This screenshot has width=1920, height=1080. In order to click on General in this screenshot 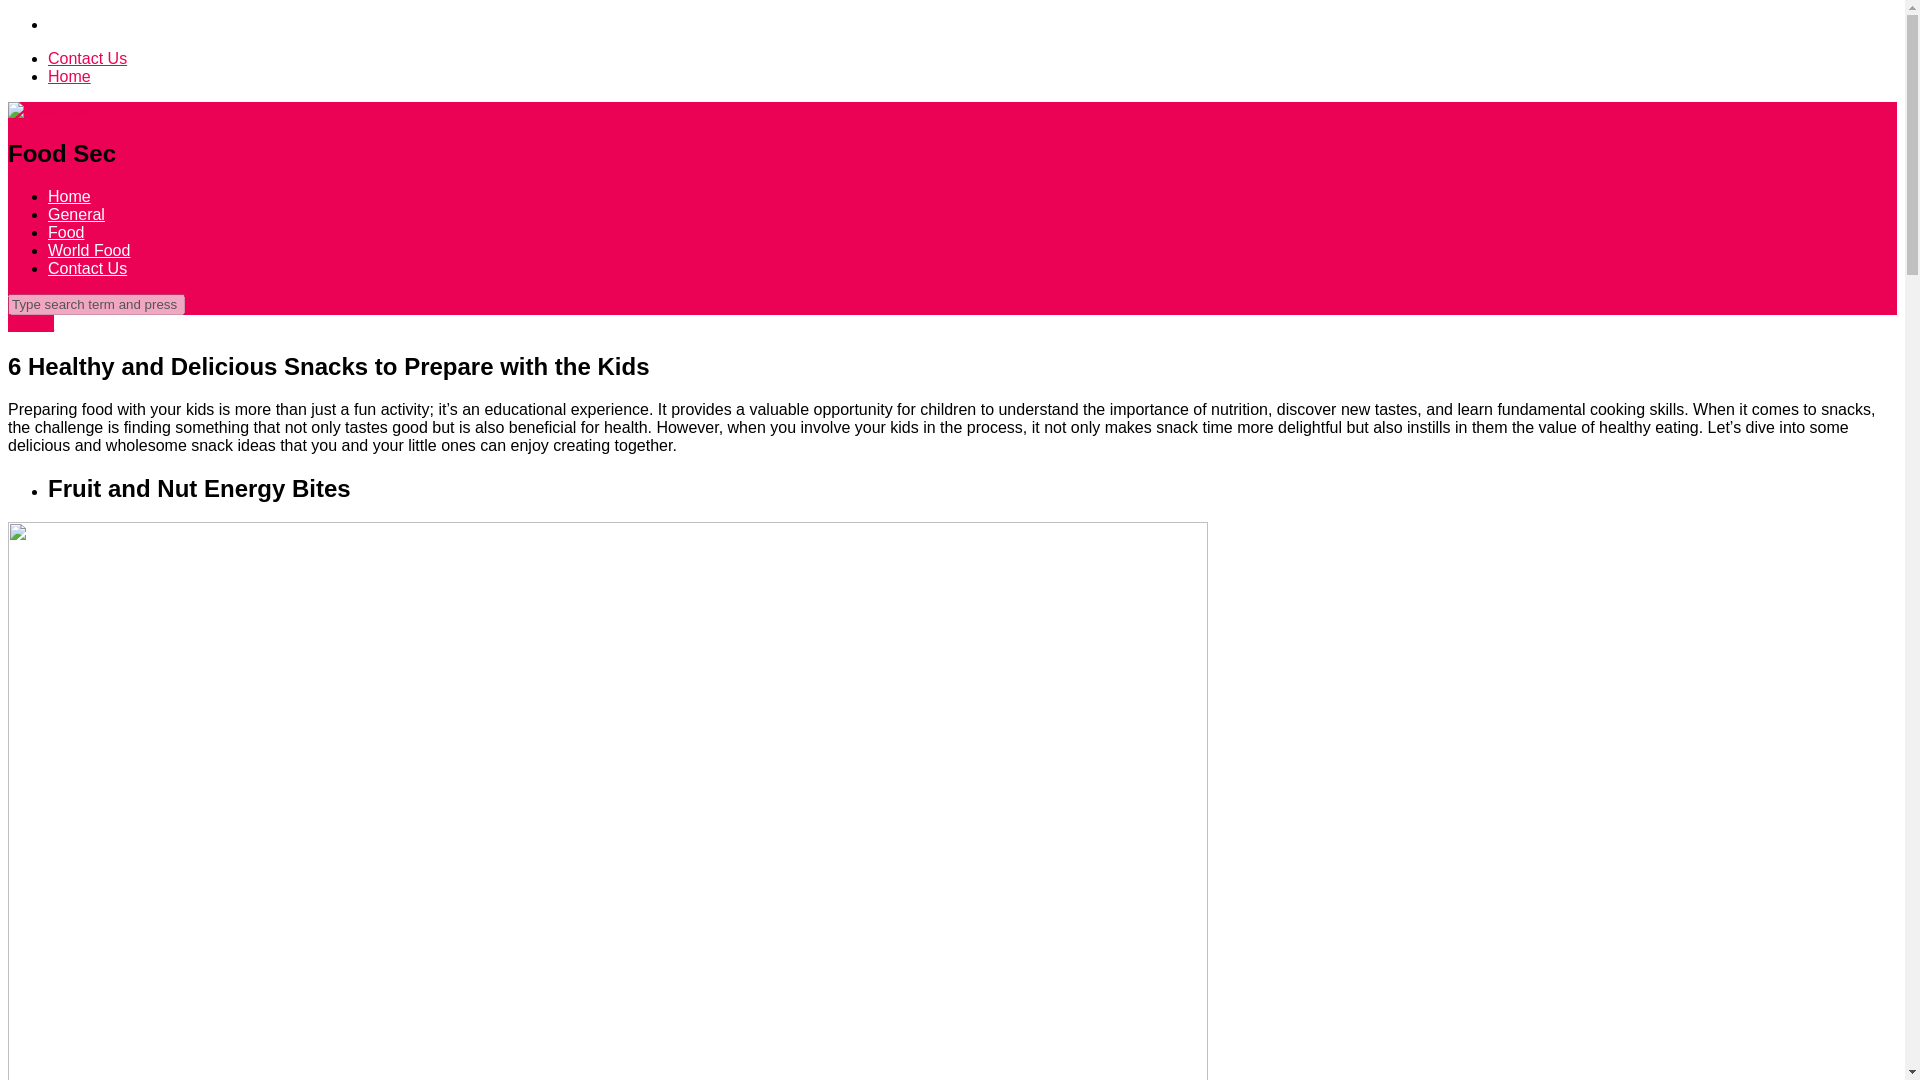, I will do `click(76, 214)`.